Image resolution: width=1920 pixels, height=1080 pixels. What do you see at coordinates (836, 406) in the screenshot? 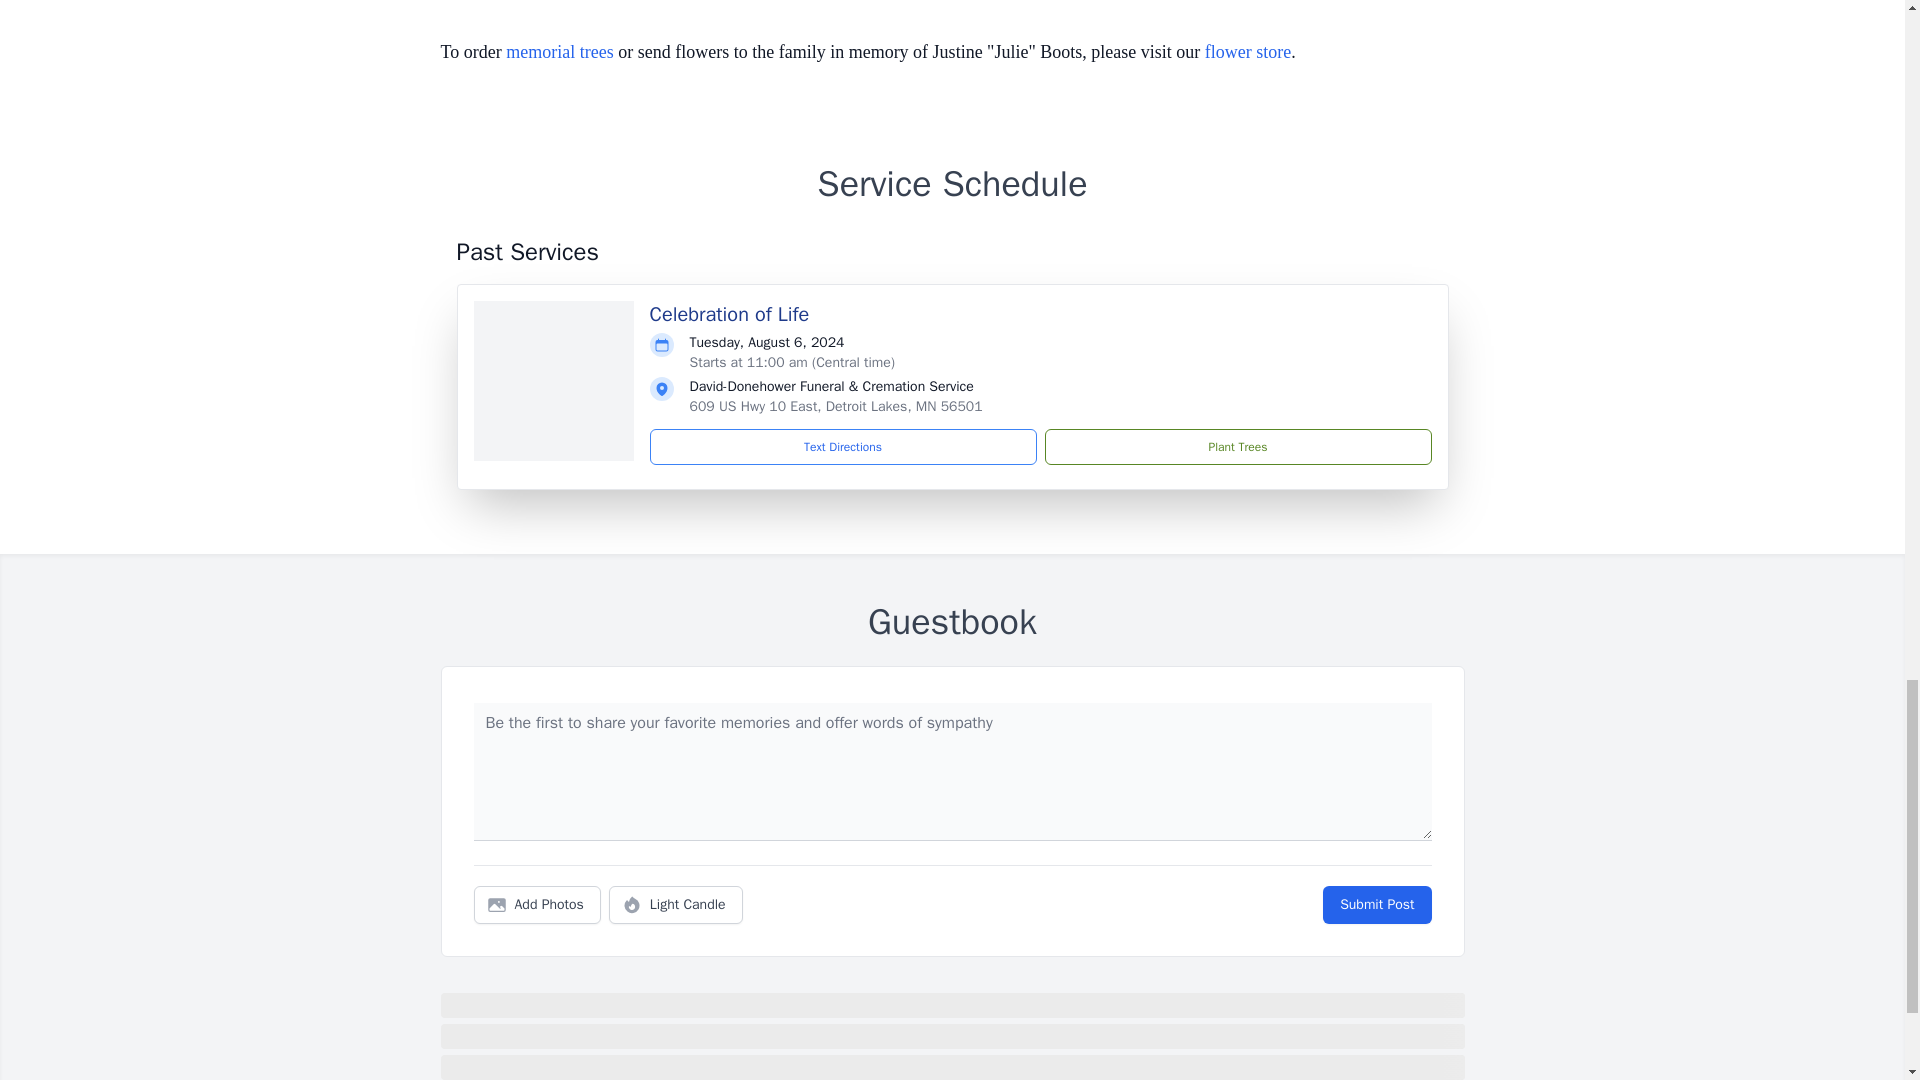
I see `609 US Hwy 10 East, Detroit Lakes, MN 56501` at bounding box center [836, 406].